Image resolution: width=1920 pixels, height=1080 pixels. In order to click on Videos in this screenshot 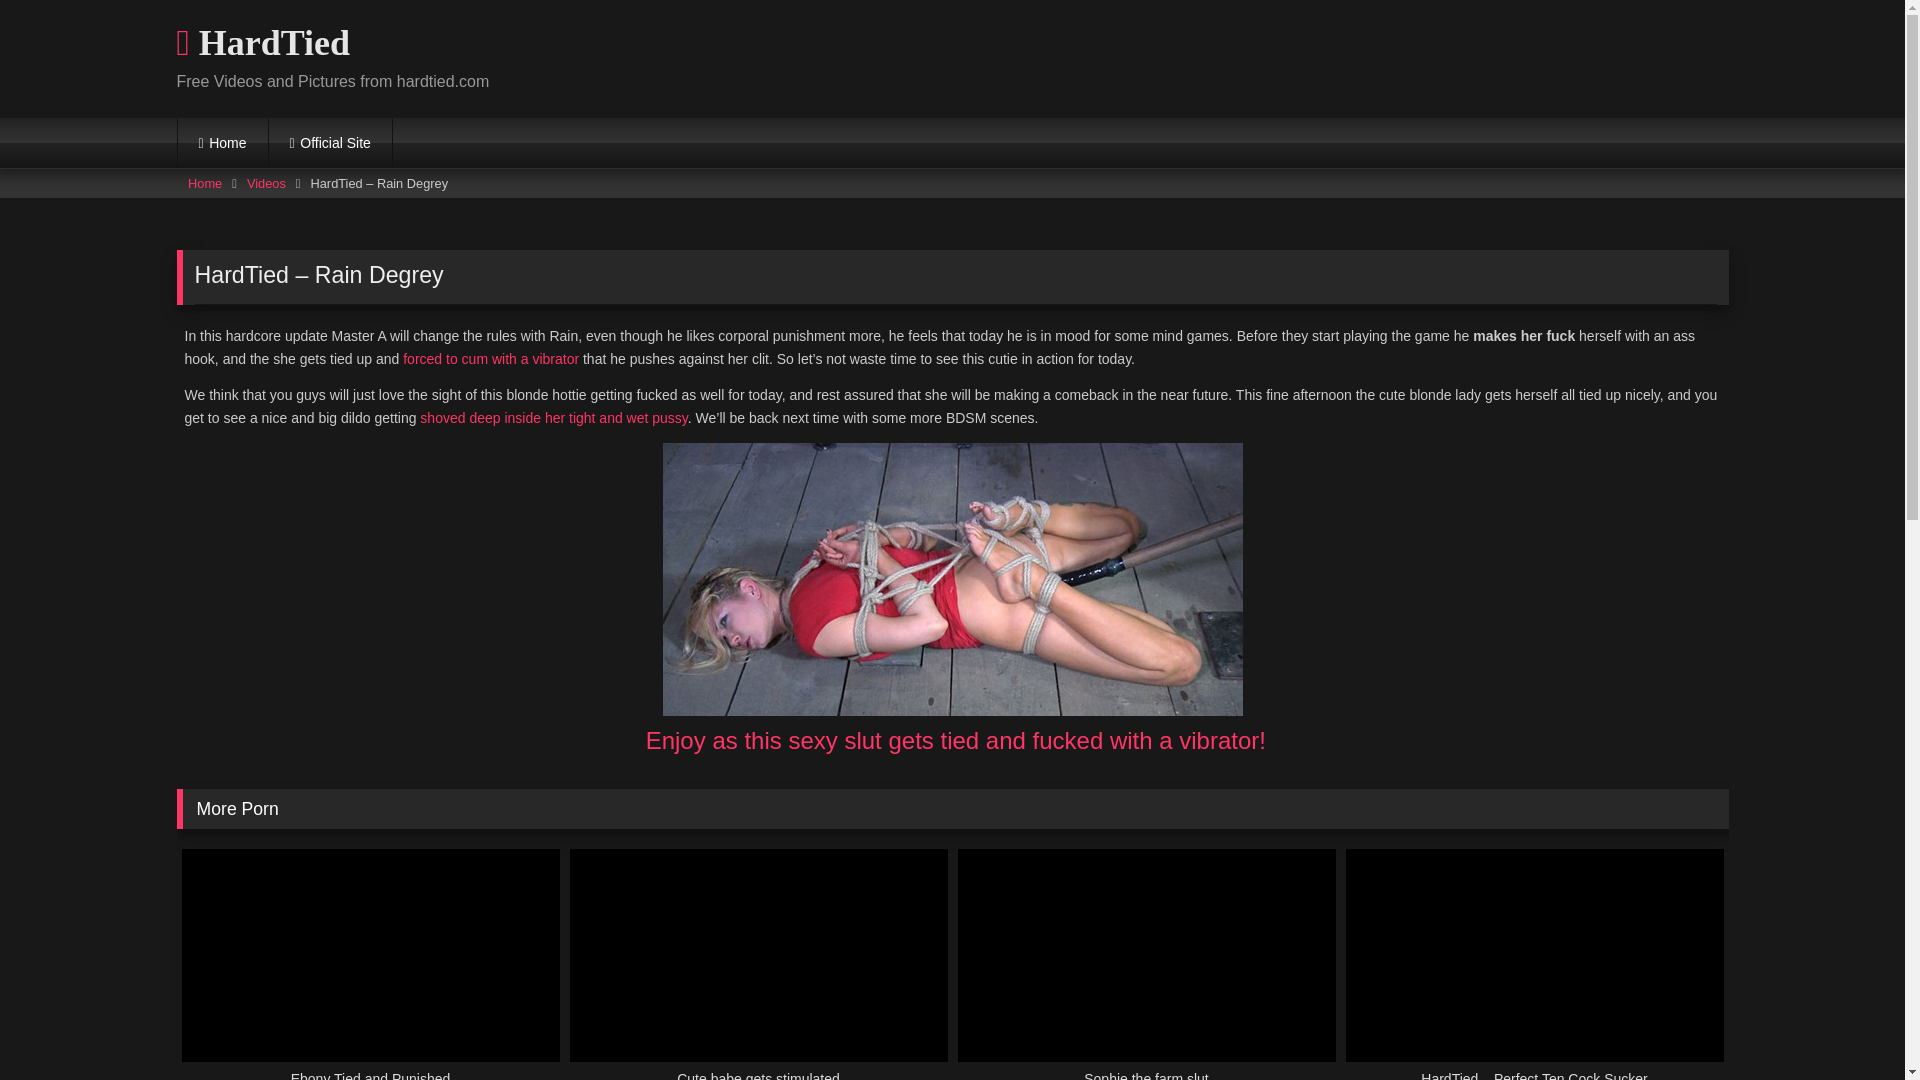, I will do `click(266, 183)`.